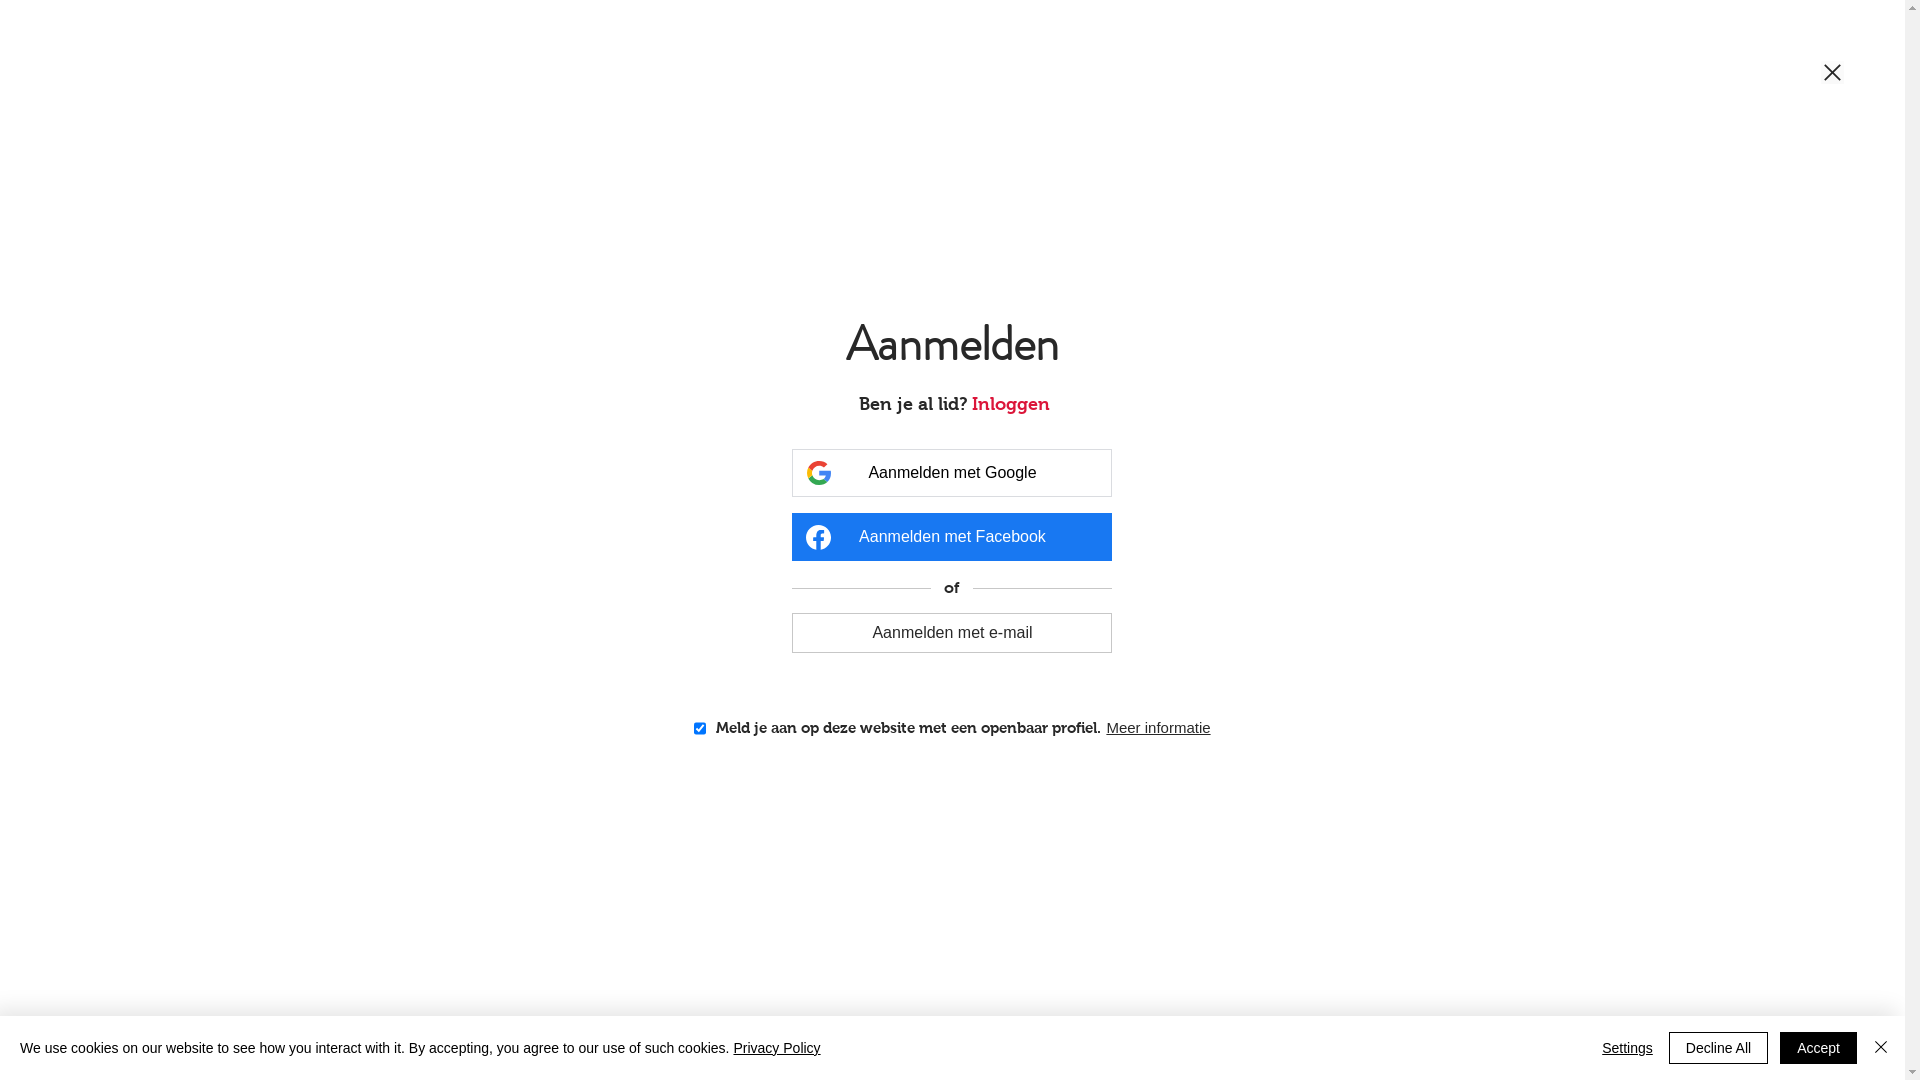  Describe the element at coordinates (952, 473) in the screenshot. I see `Aanmelden met Google` at that location.